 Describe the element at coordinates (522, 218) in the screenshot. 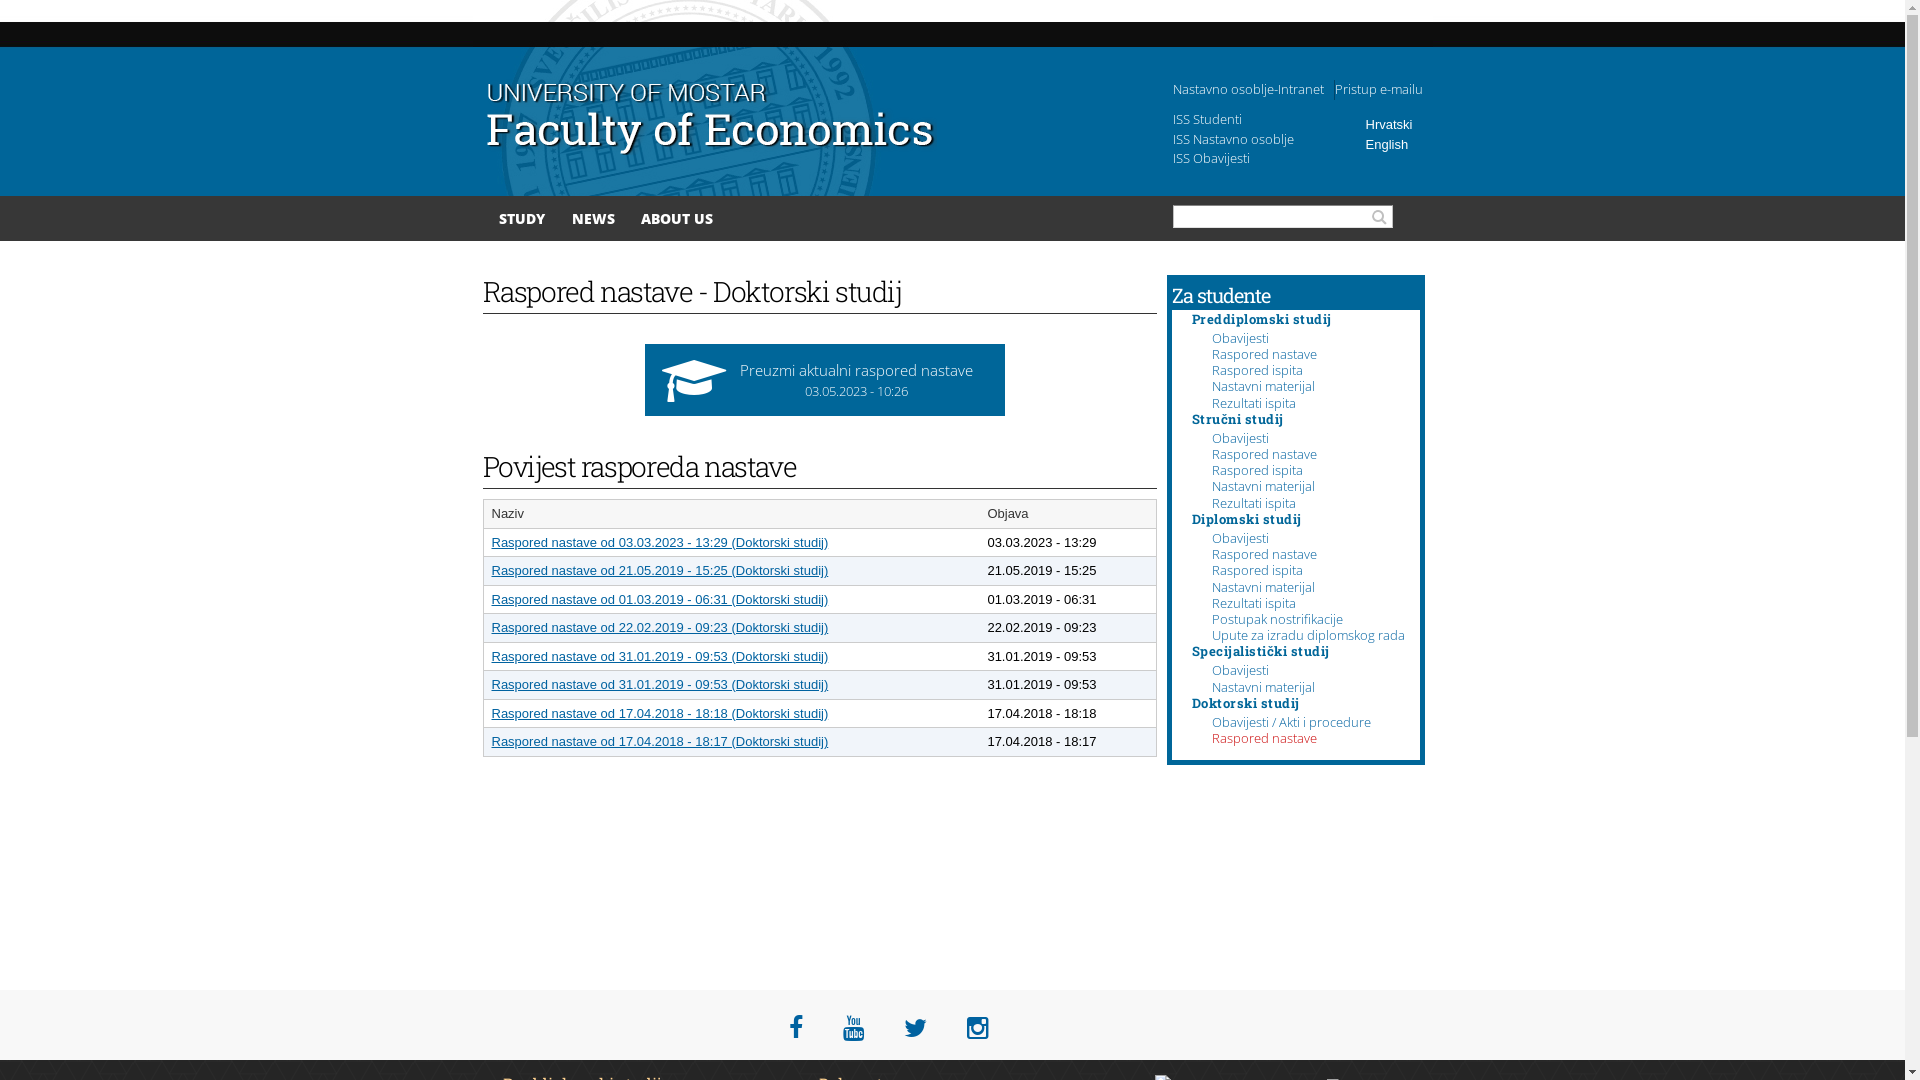

I see `STUDY` at that location.